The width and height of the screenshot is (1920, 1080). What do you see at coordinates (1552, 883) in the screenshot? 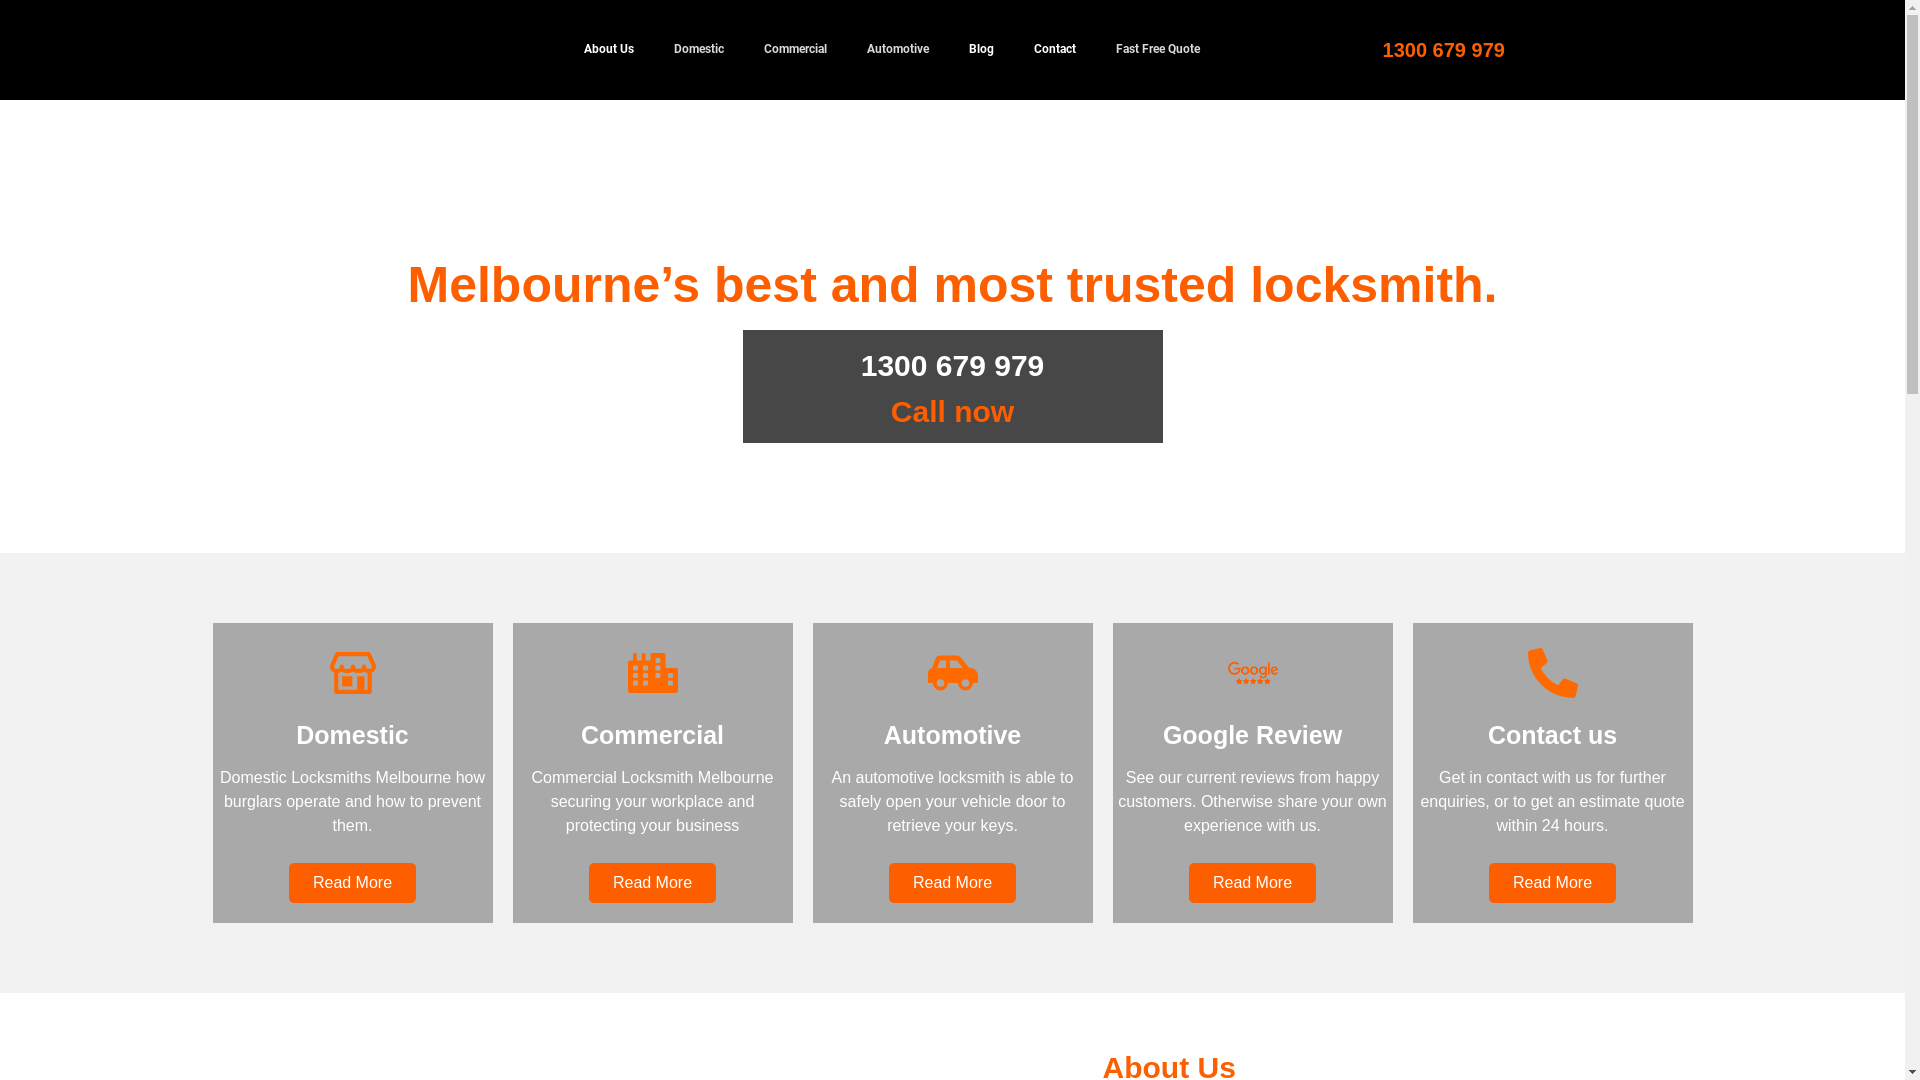
I see `Read More` at bounding box center [1552, 883].